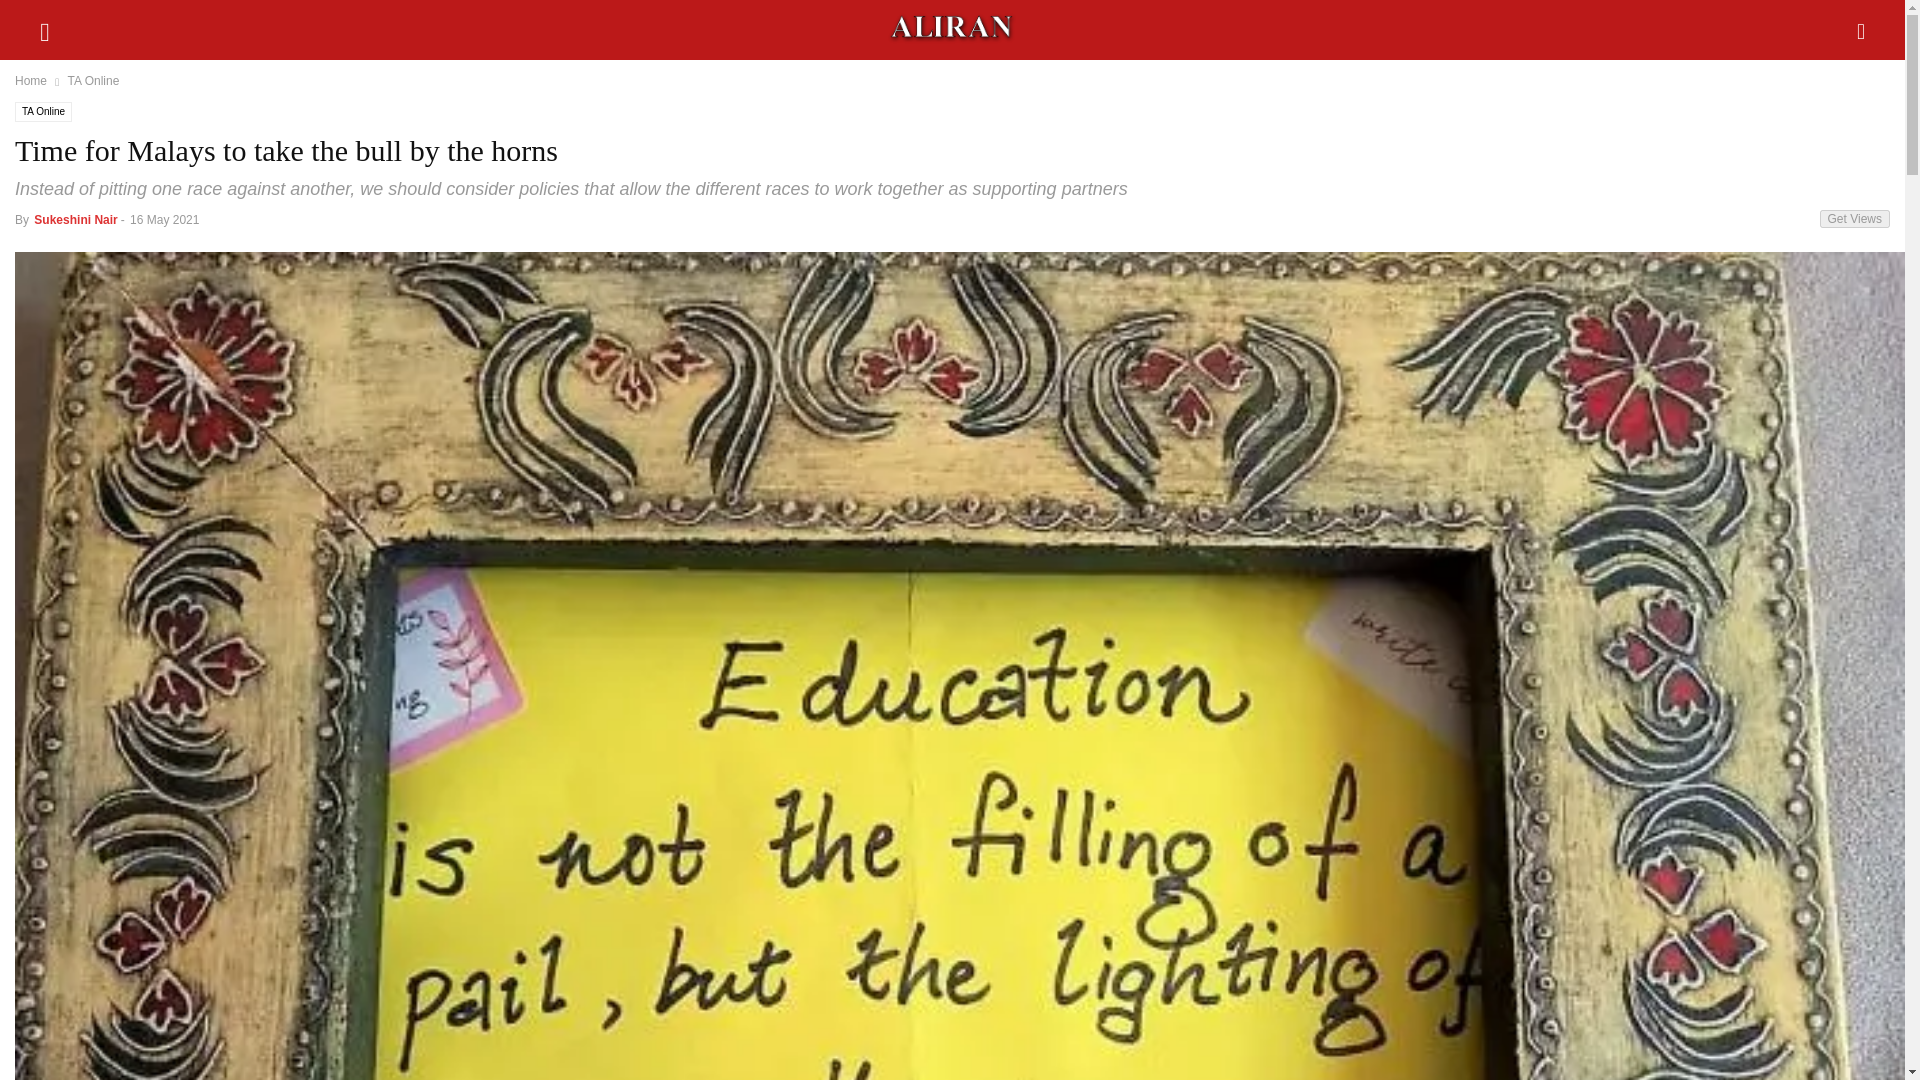  I want to click on View all posts in TA Online, so click(93, 80).